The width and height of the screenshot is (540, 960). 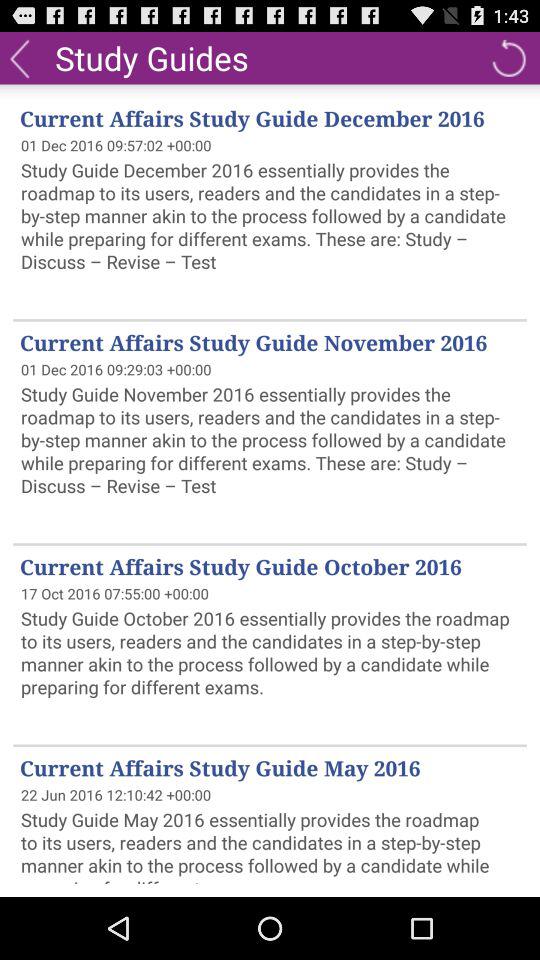 What do you see at coordinates (508, 58) in the screenshot?
I see `turn on the item next to study guides item` at bounding box center [508, 58].